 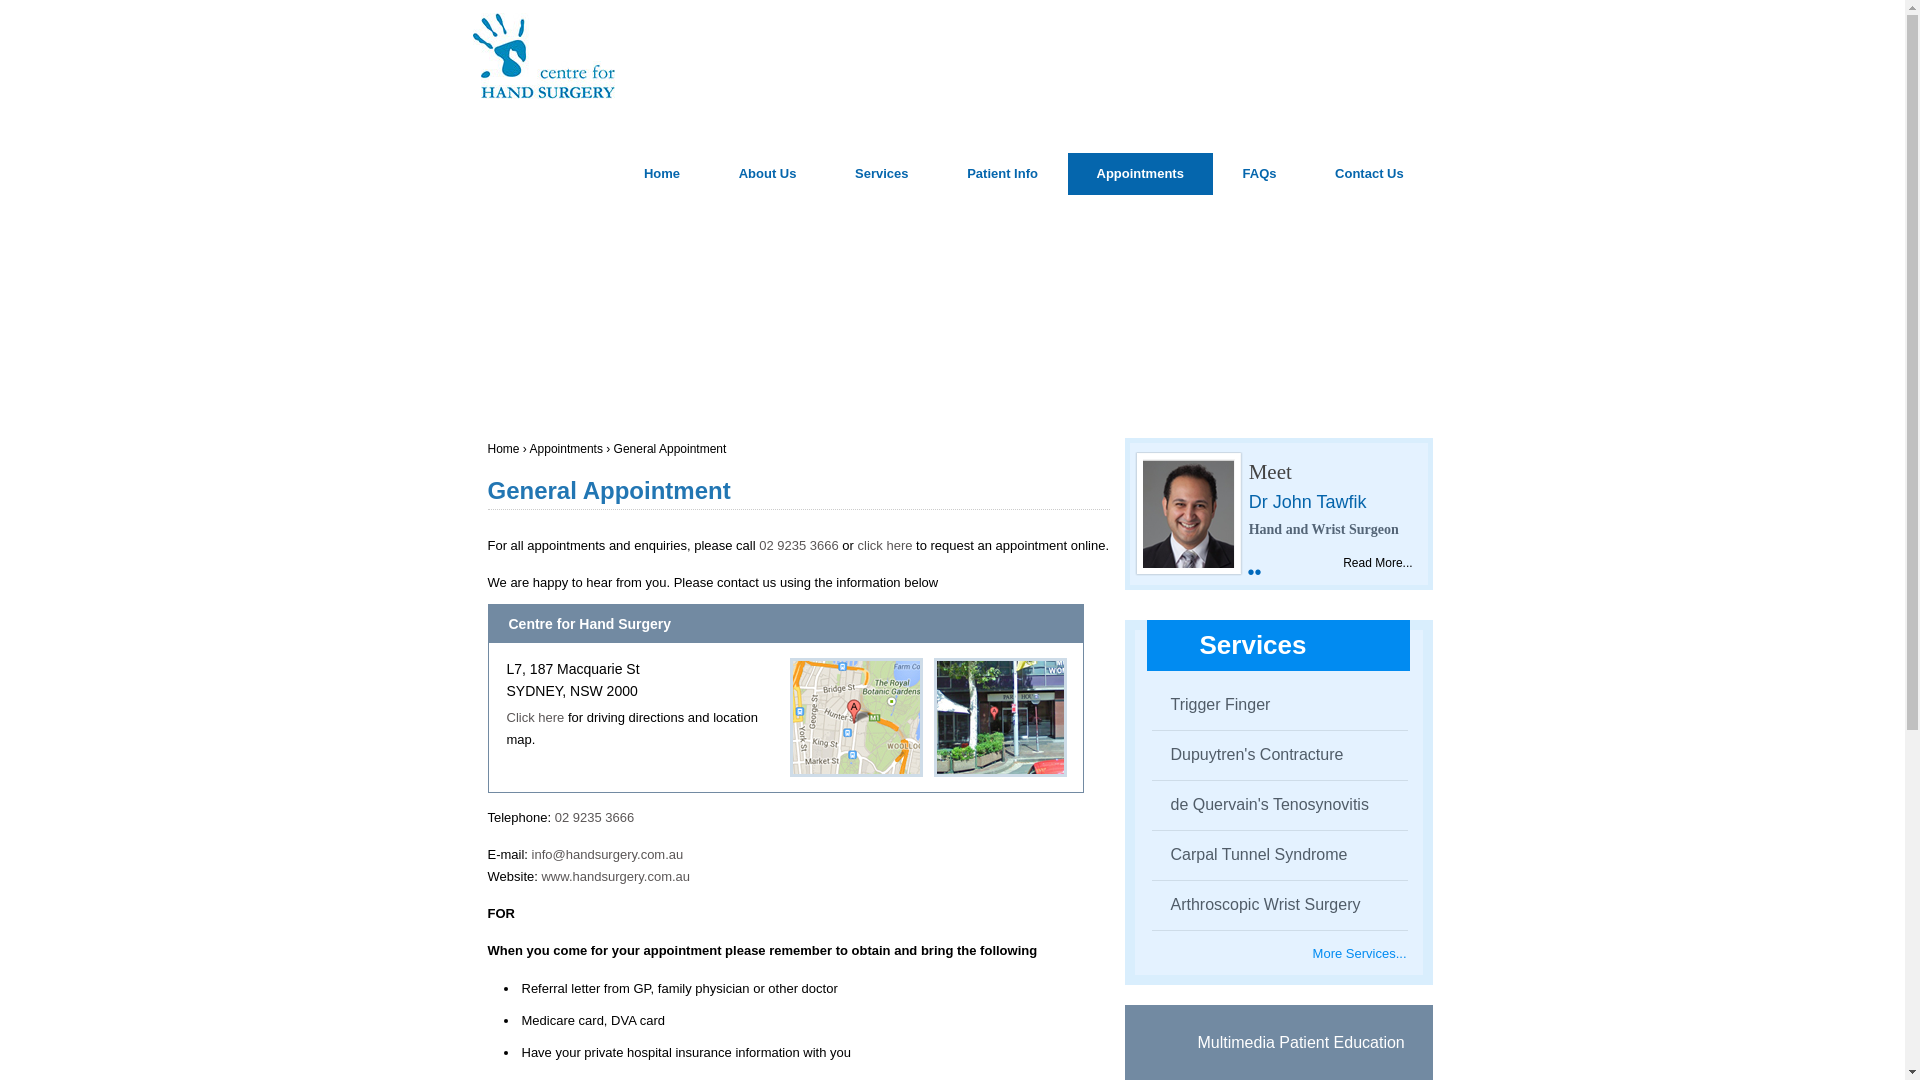 I want to click on Services, so click(x=880, y=174).